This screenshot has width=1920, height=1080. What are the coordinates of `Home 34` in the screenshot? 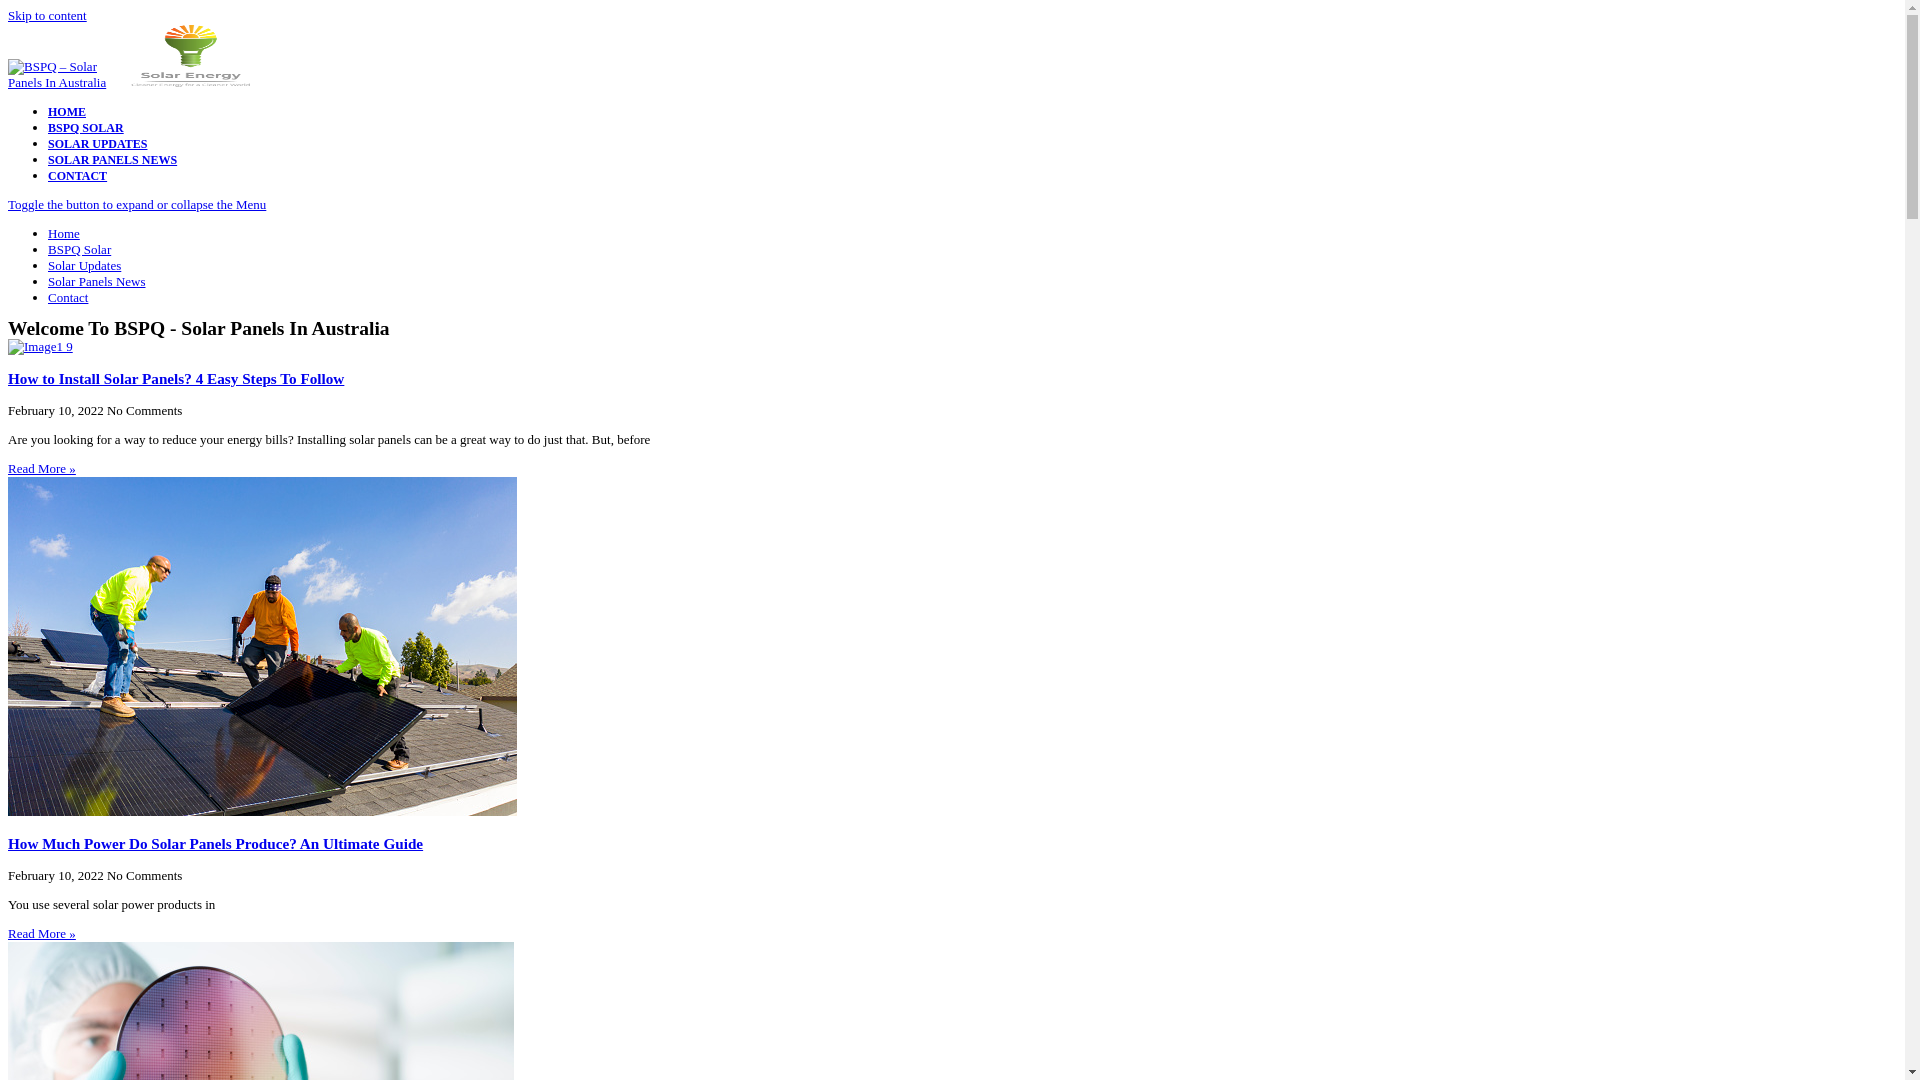 It's located at (40, 346).